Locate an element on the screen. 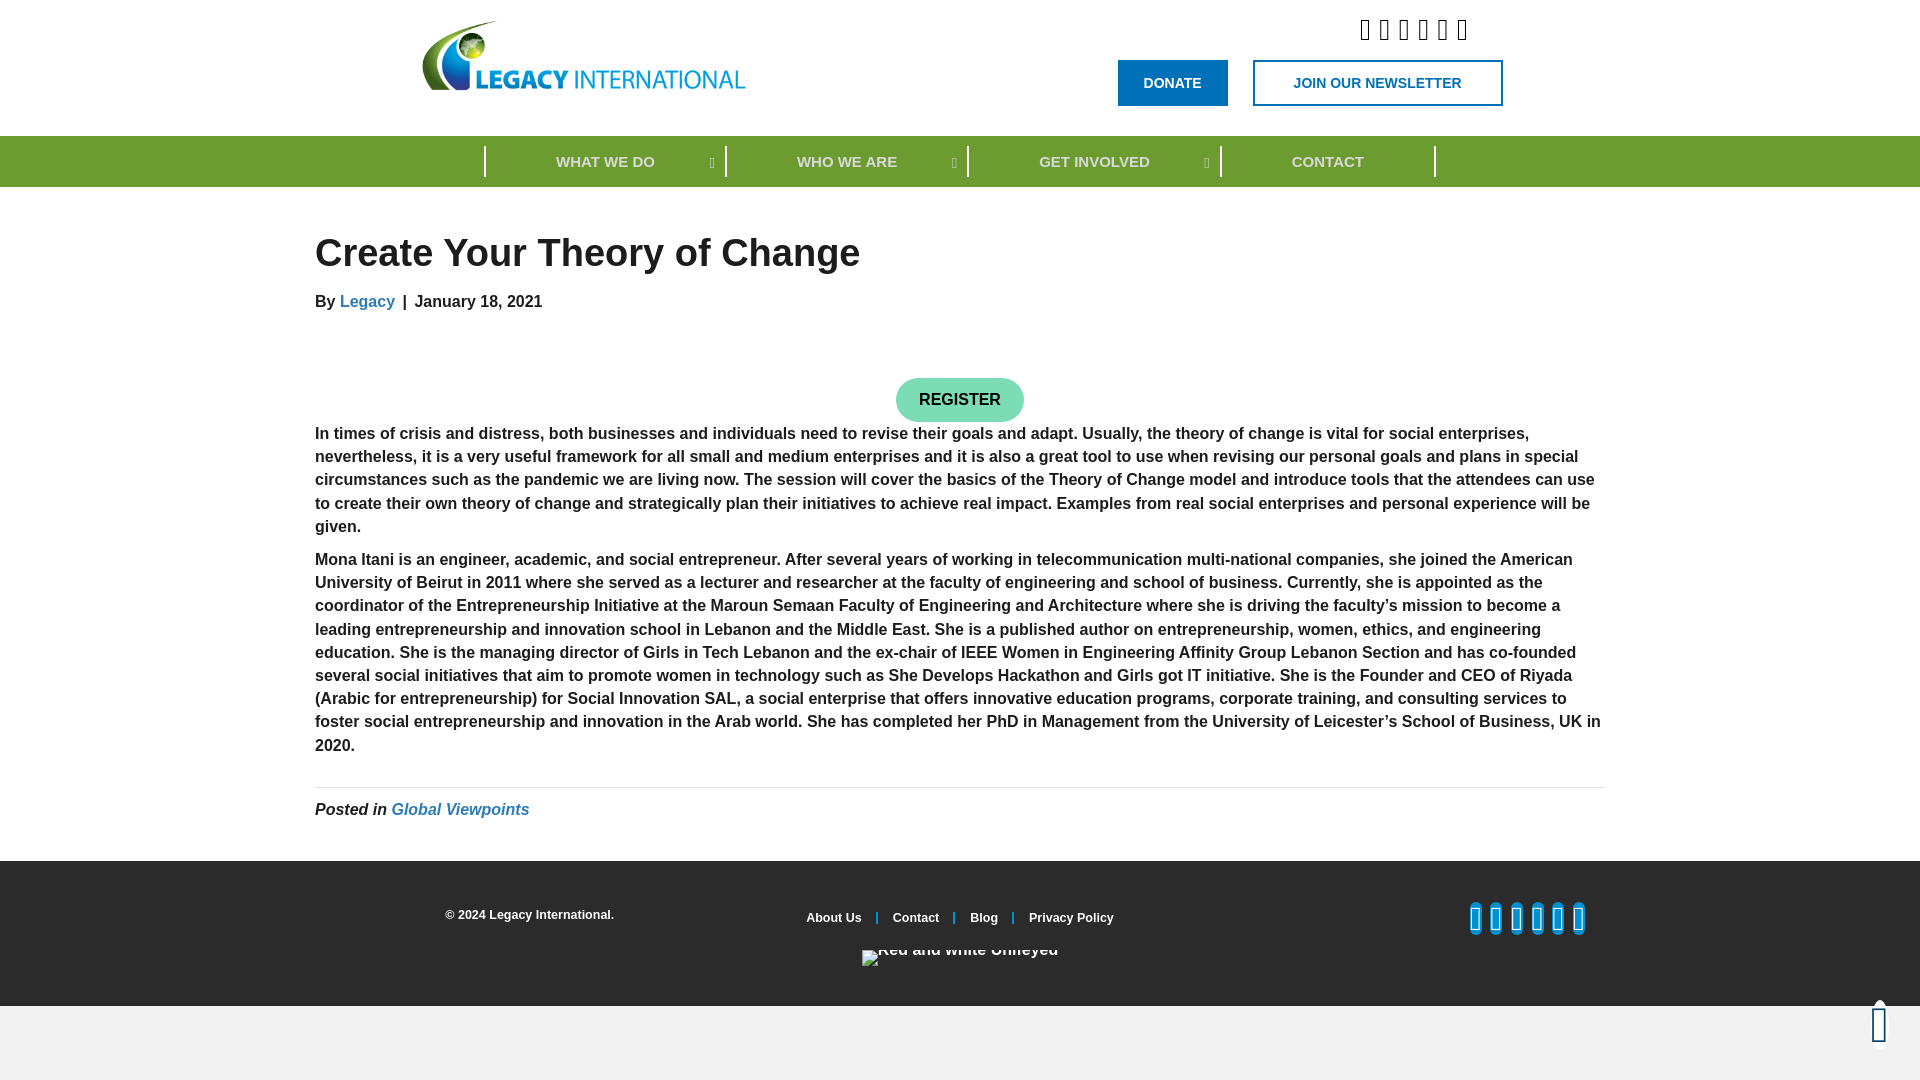 This screenshot has width=1920, height=1080. DONATE is located at coordinates (960, 161).